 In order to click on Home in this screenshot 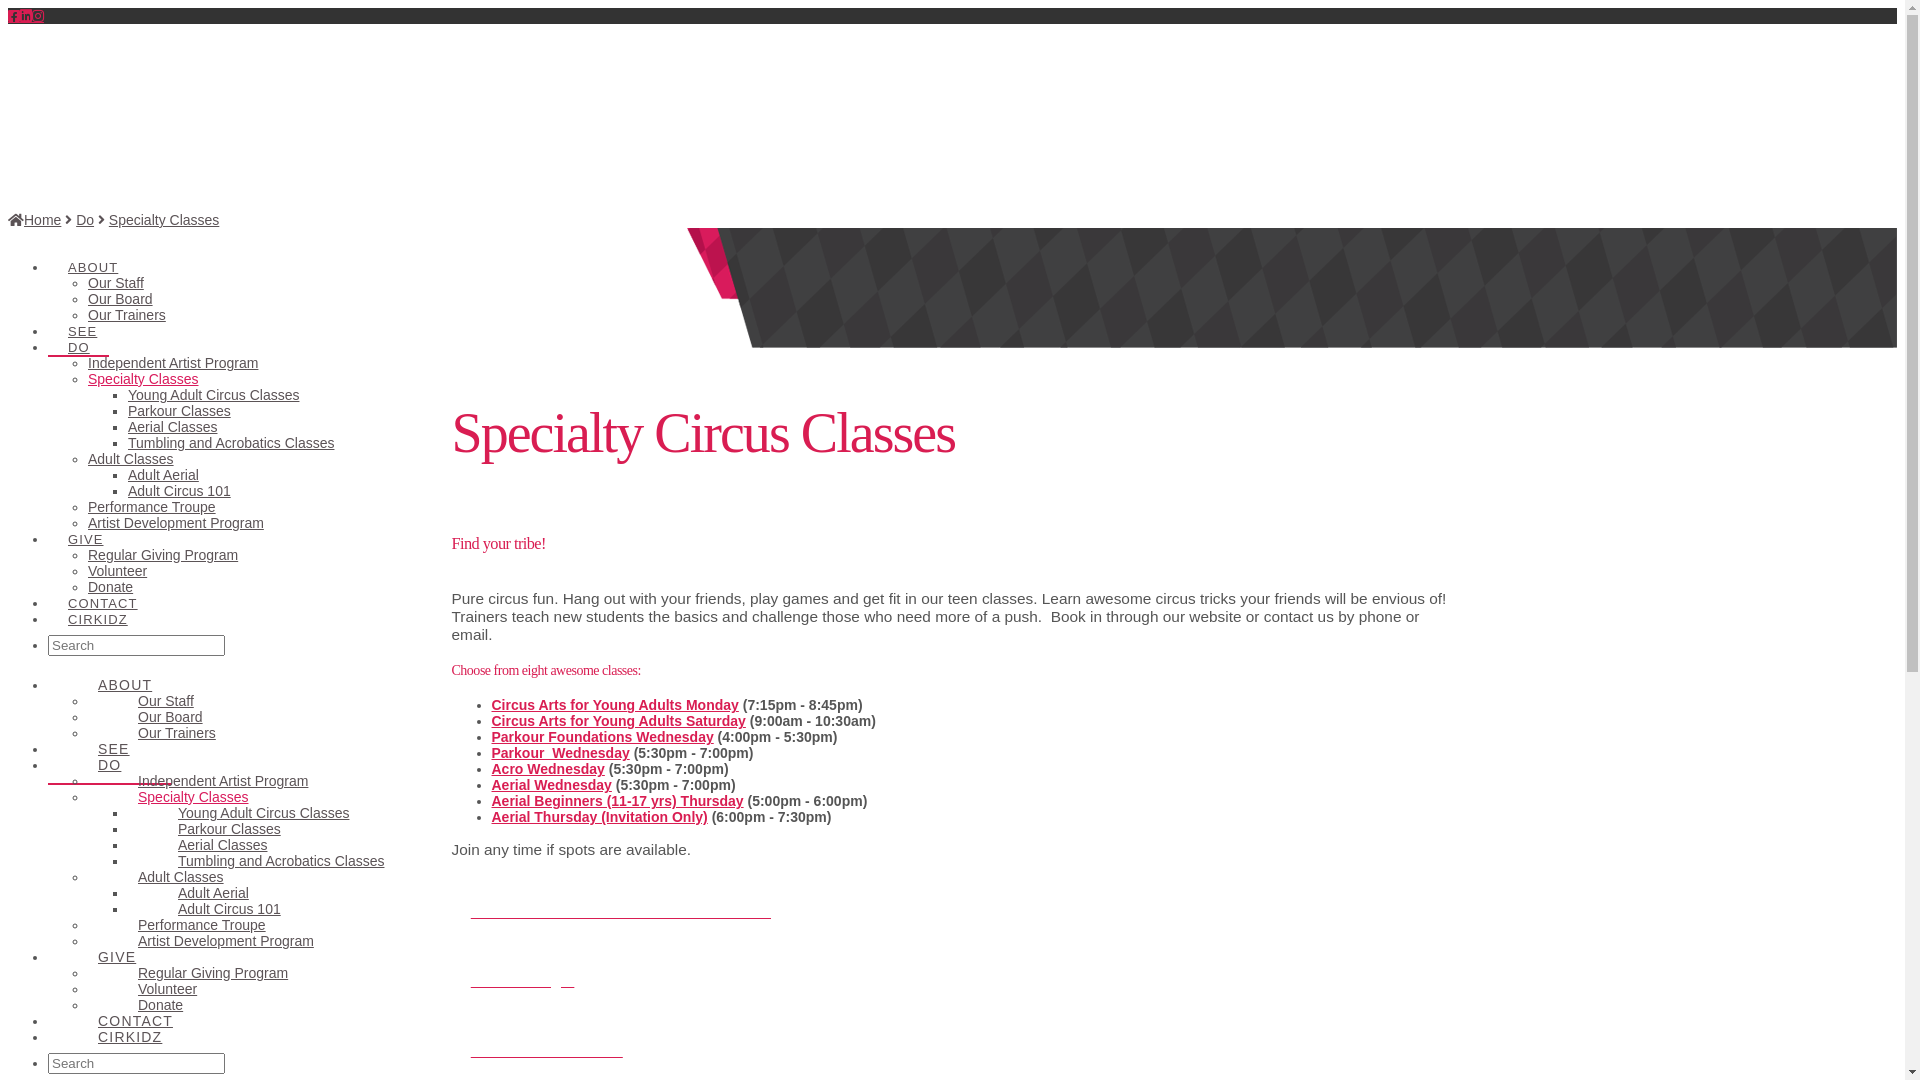, I will do `click(34, 220)`.